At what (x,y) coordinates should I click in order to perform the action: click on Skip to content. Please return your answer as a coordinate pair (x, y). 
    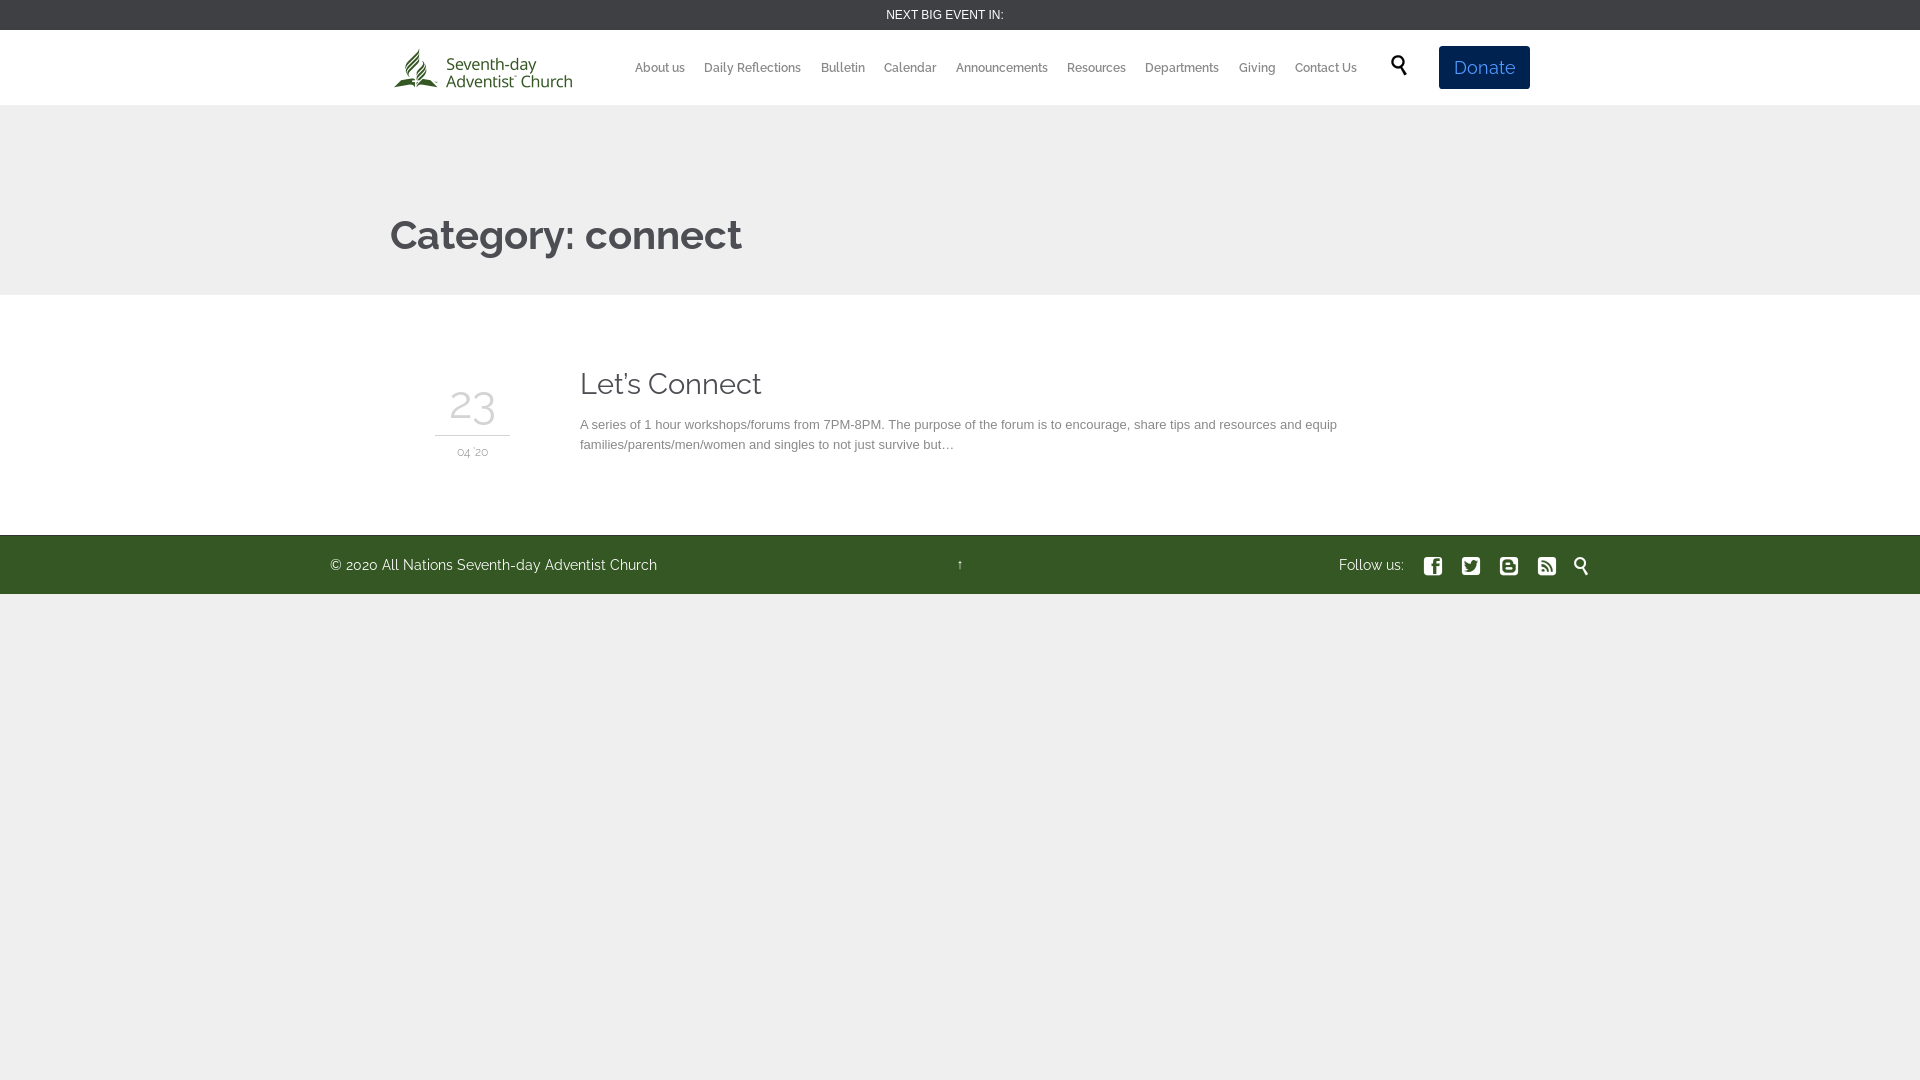
    Looking at the image, I should click on (1368, 46).